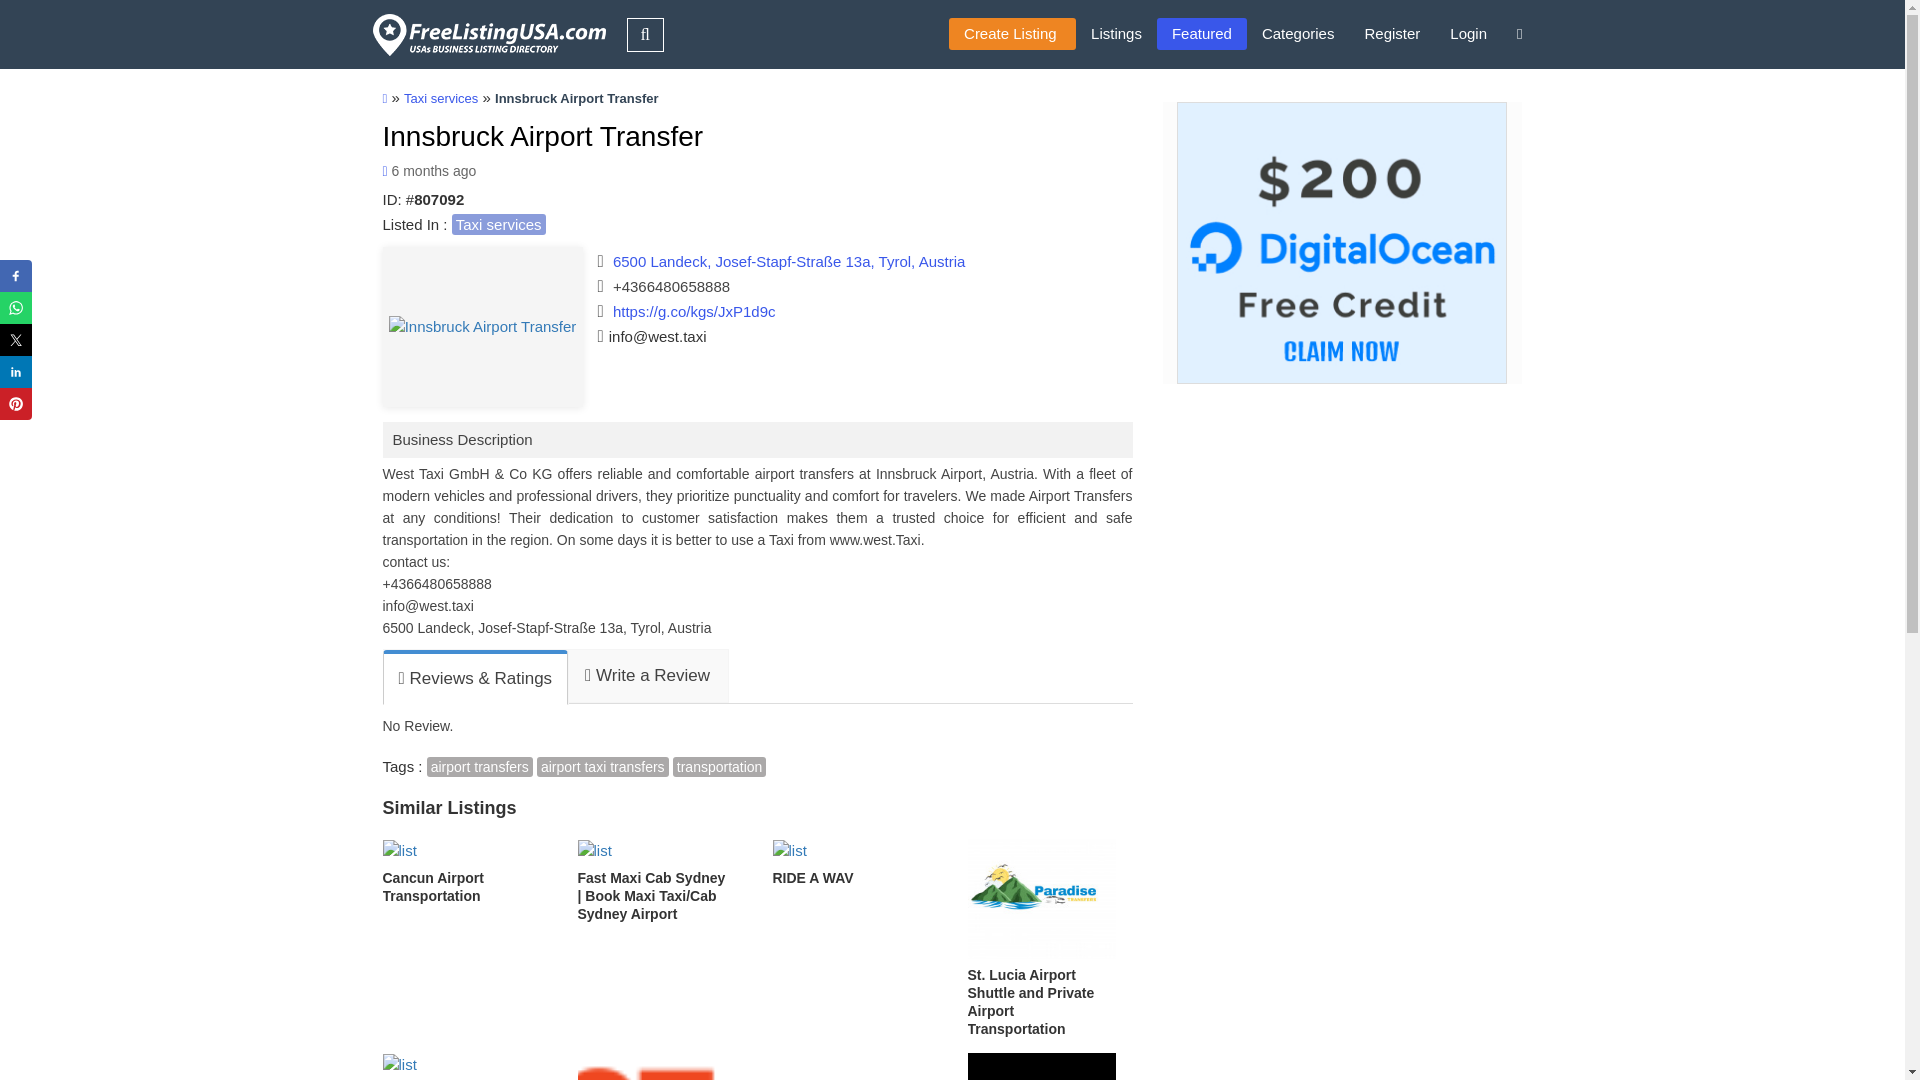 Image resolution: width=1920 pixels, height=1080 pixels. What do you see at coordinates (464, 872) in the screenshot?
I see `Cancun Airport Transportation` at bounding box center [464, 872].